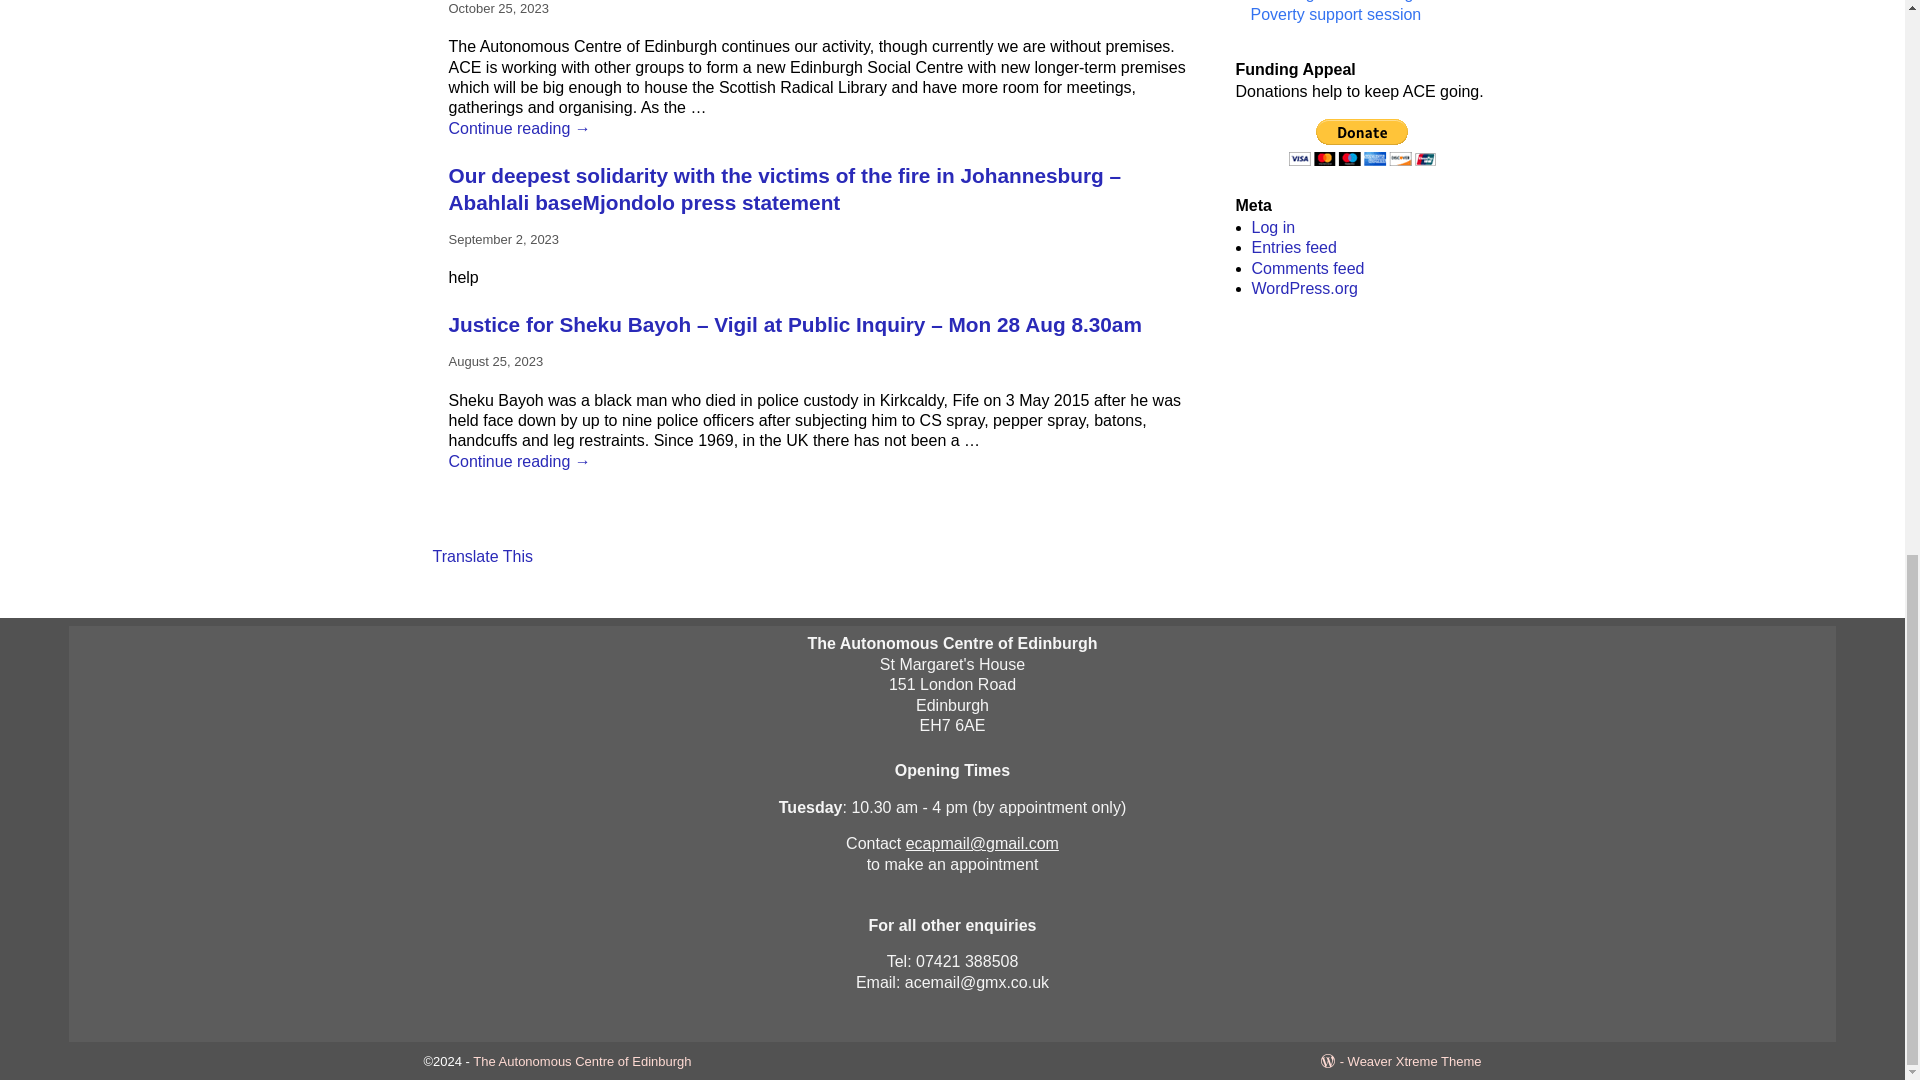 The height and width of the screenshot is (1080, 1920). Describe the element at coordinates (482, 556) in the screenshot. I see `Translate This` at that location.